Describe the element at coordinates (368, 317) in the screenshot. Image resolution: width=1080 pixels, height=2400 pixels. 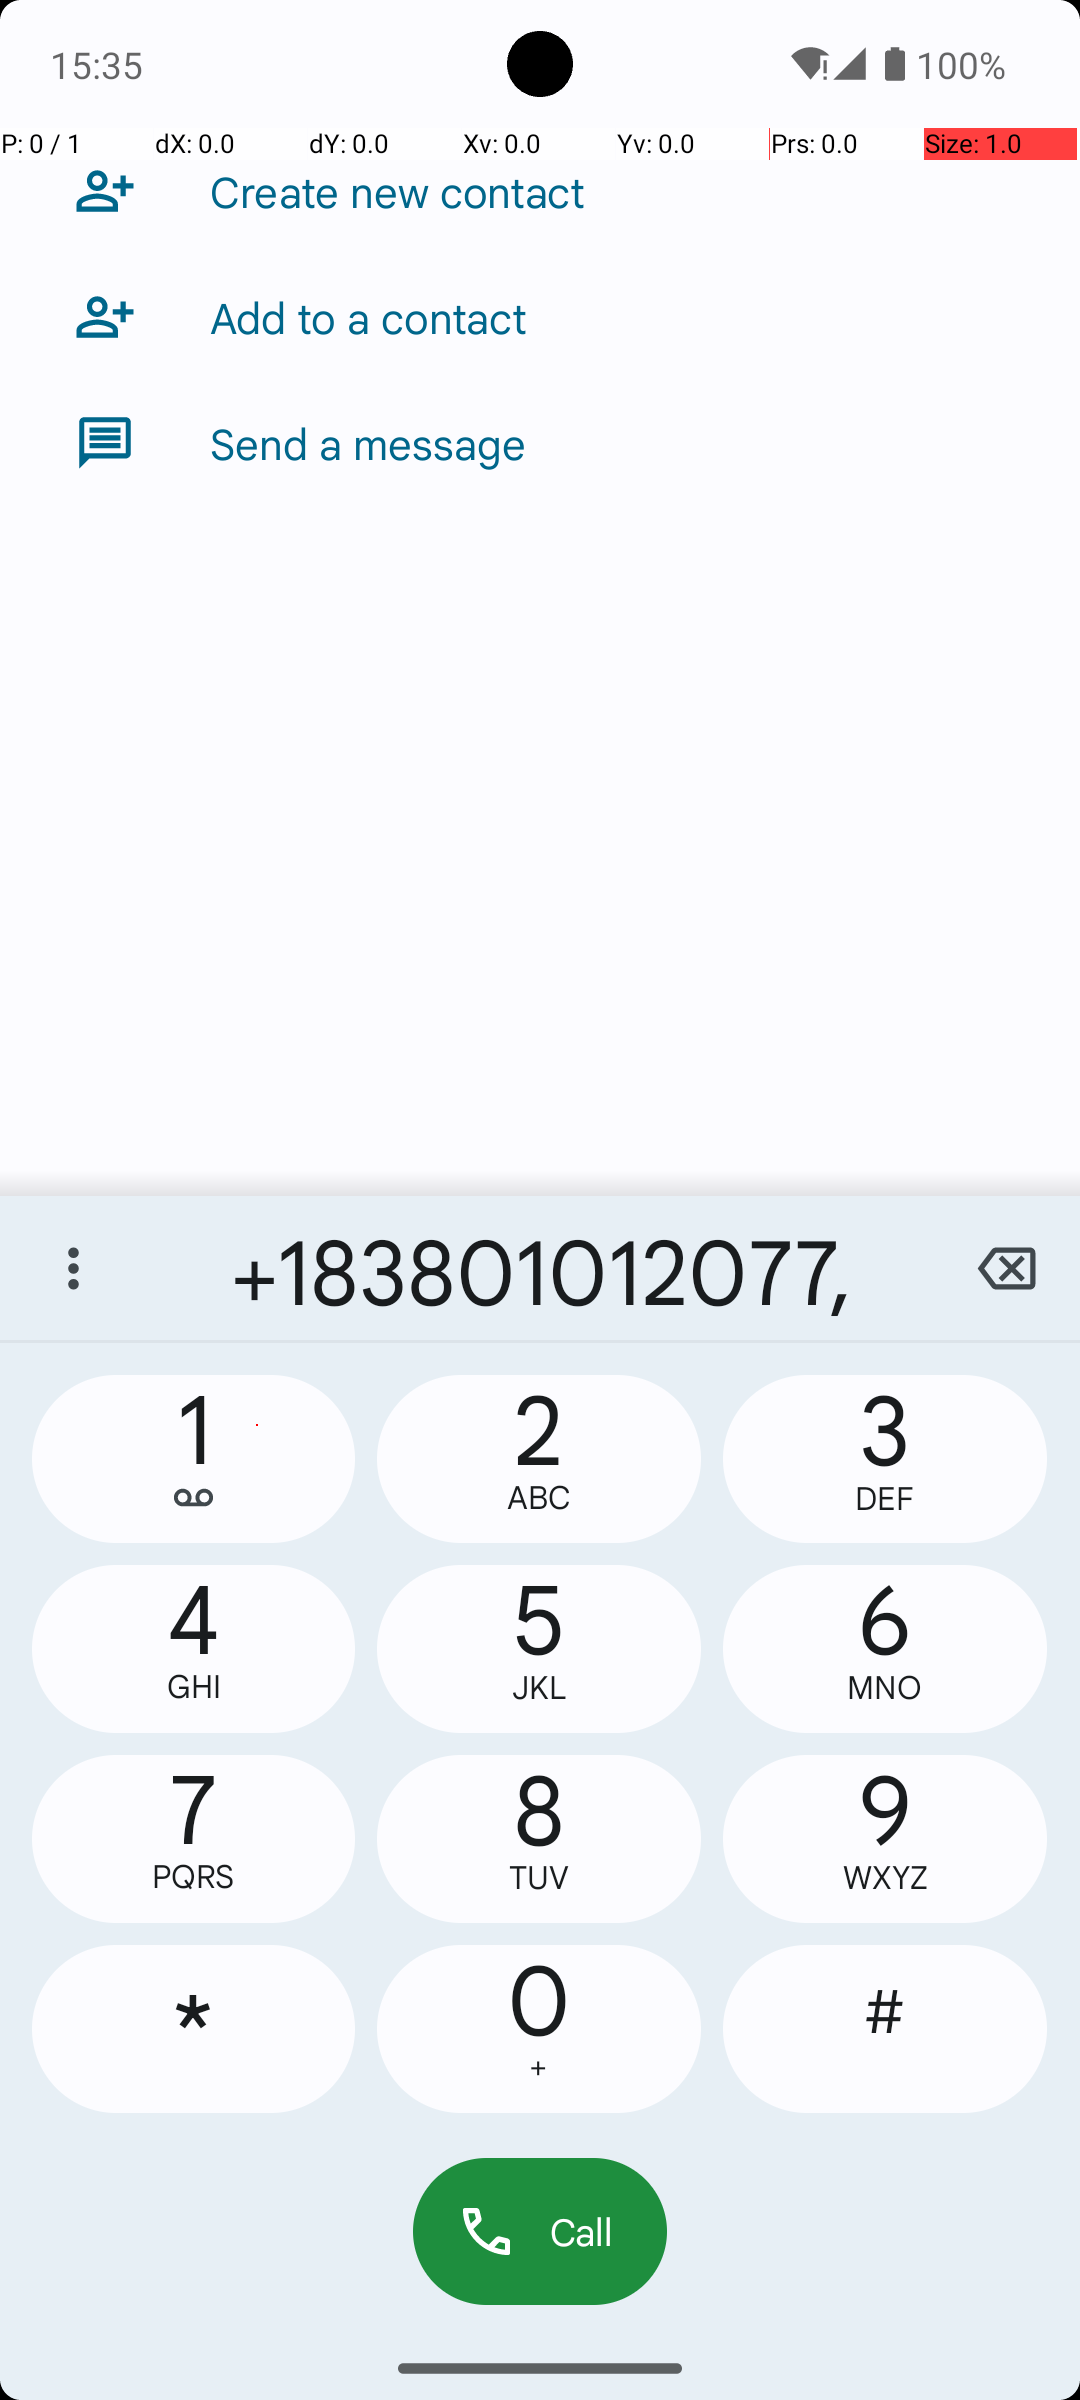
I see `Add to a contact` at that location.